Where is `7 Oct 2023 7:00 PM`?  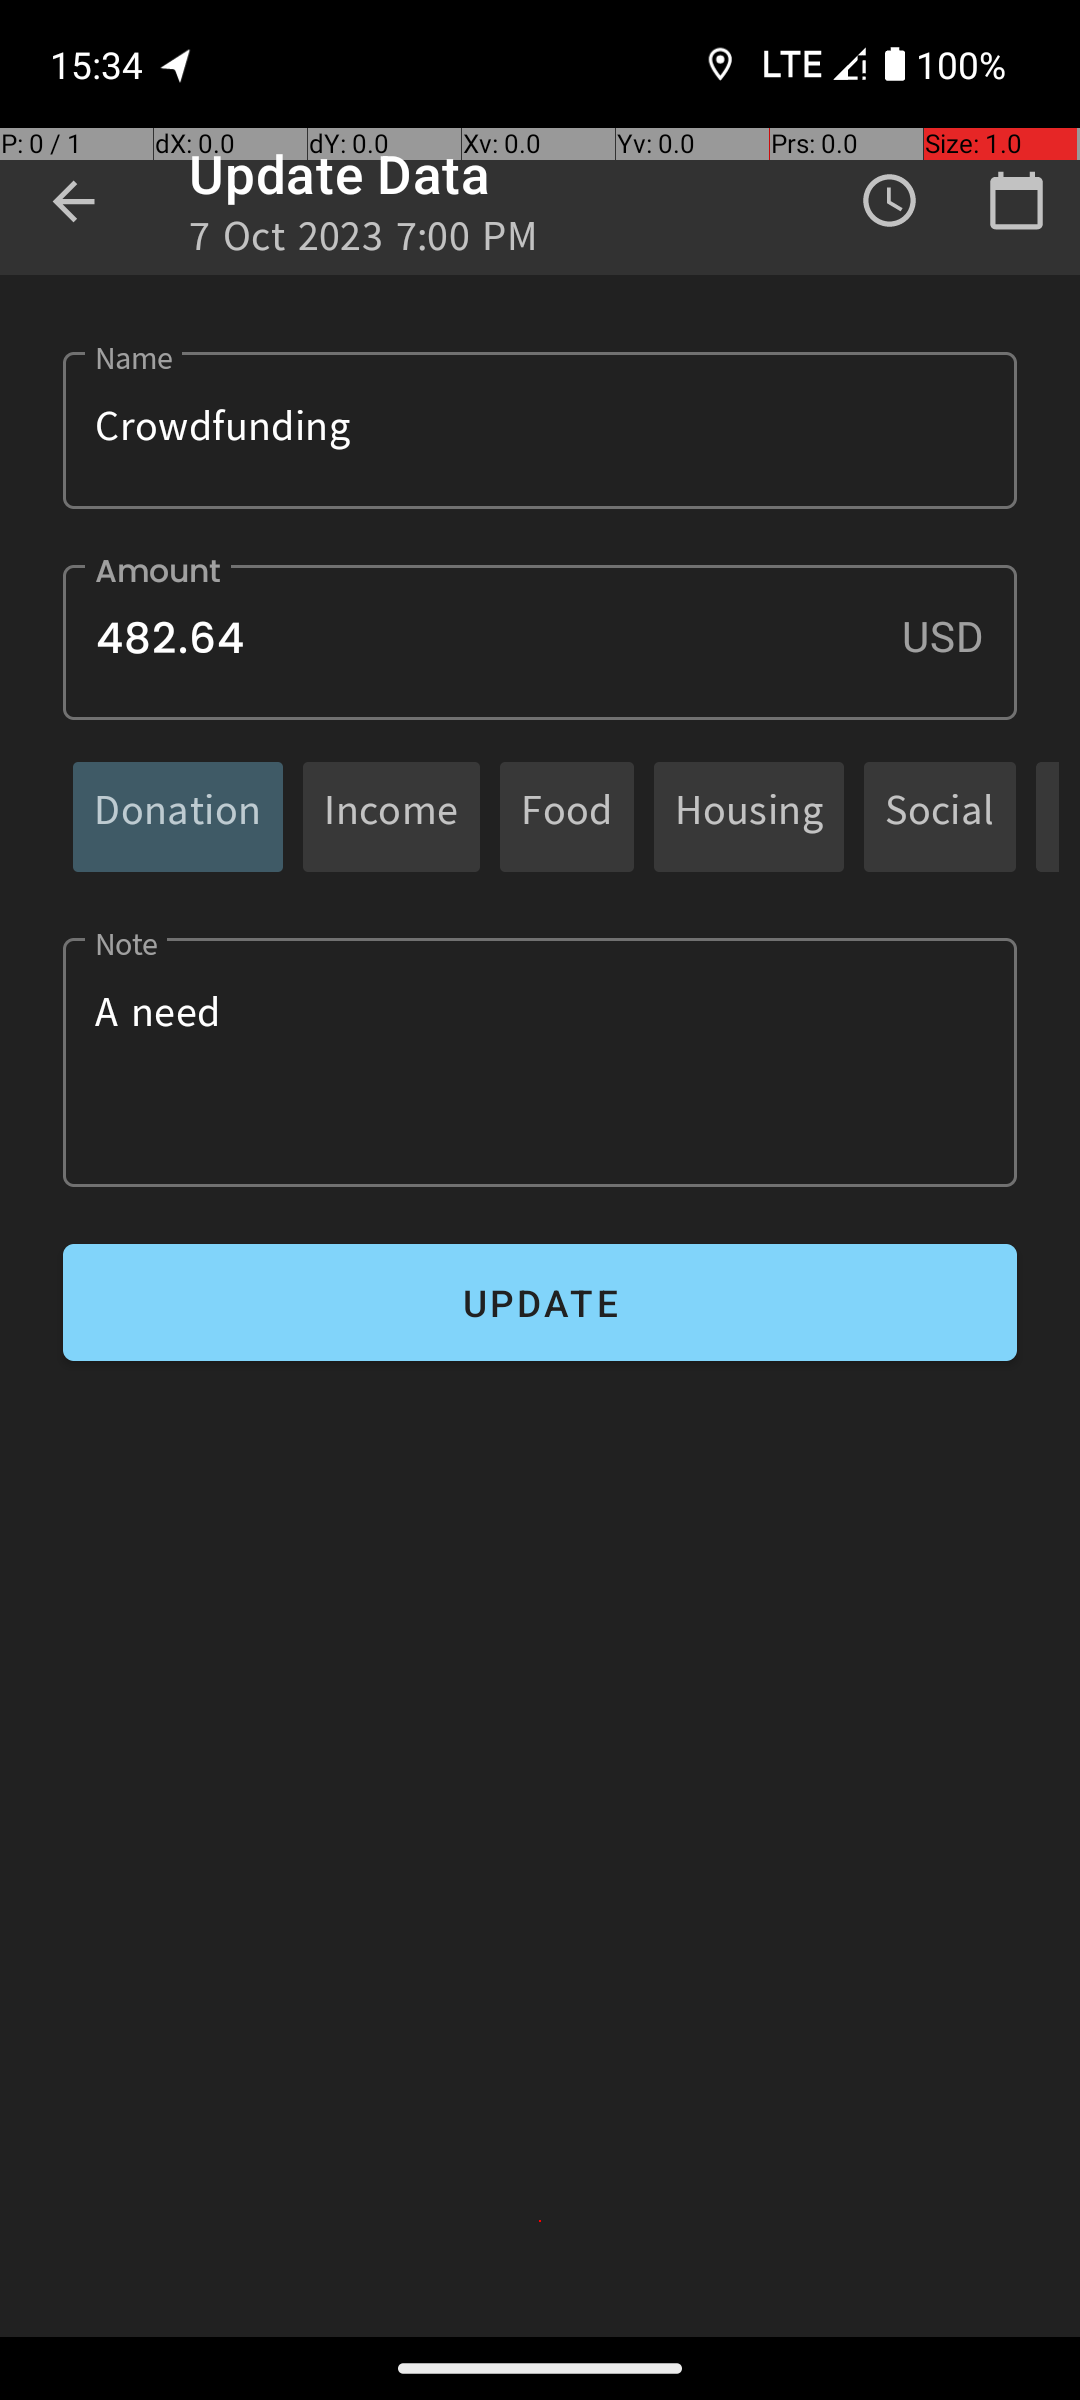
7 Oct 2023 7:00 PM is located at coordinates (364, 242).